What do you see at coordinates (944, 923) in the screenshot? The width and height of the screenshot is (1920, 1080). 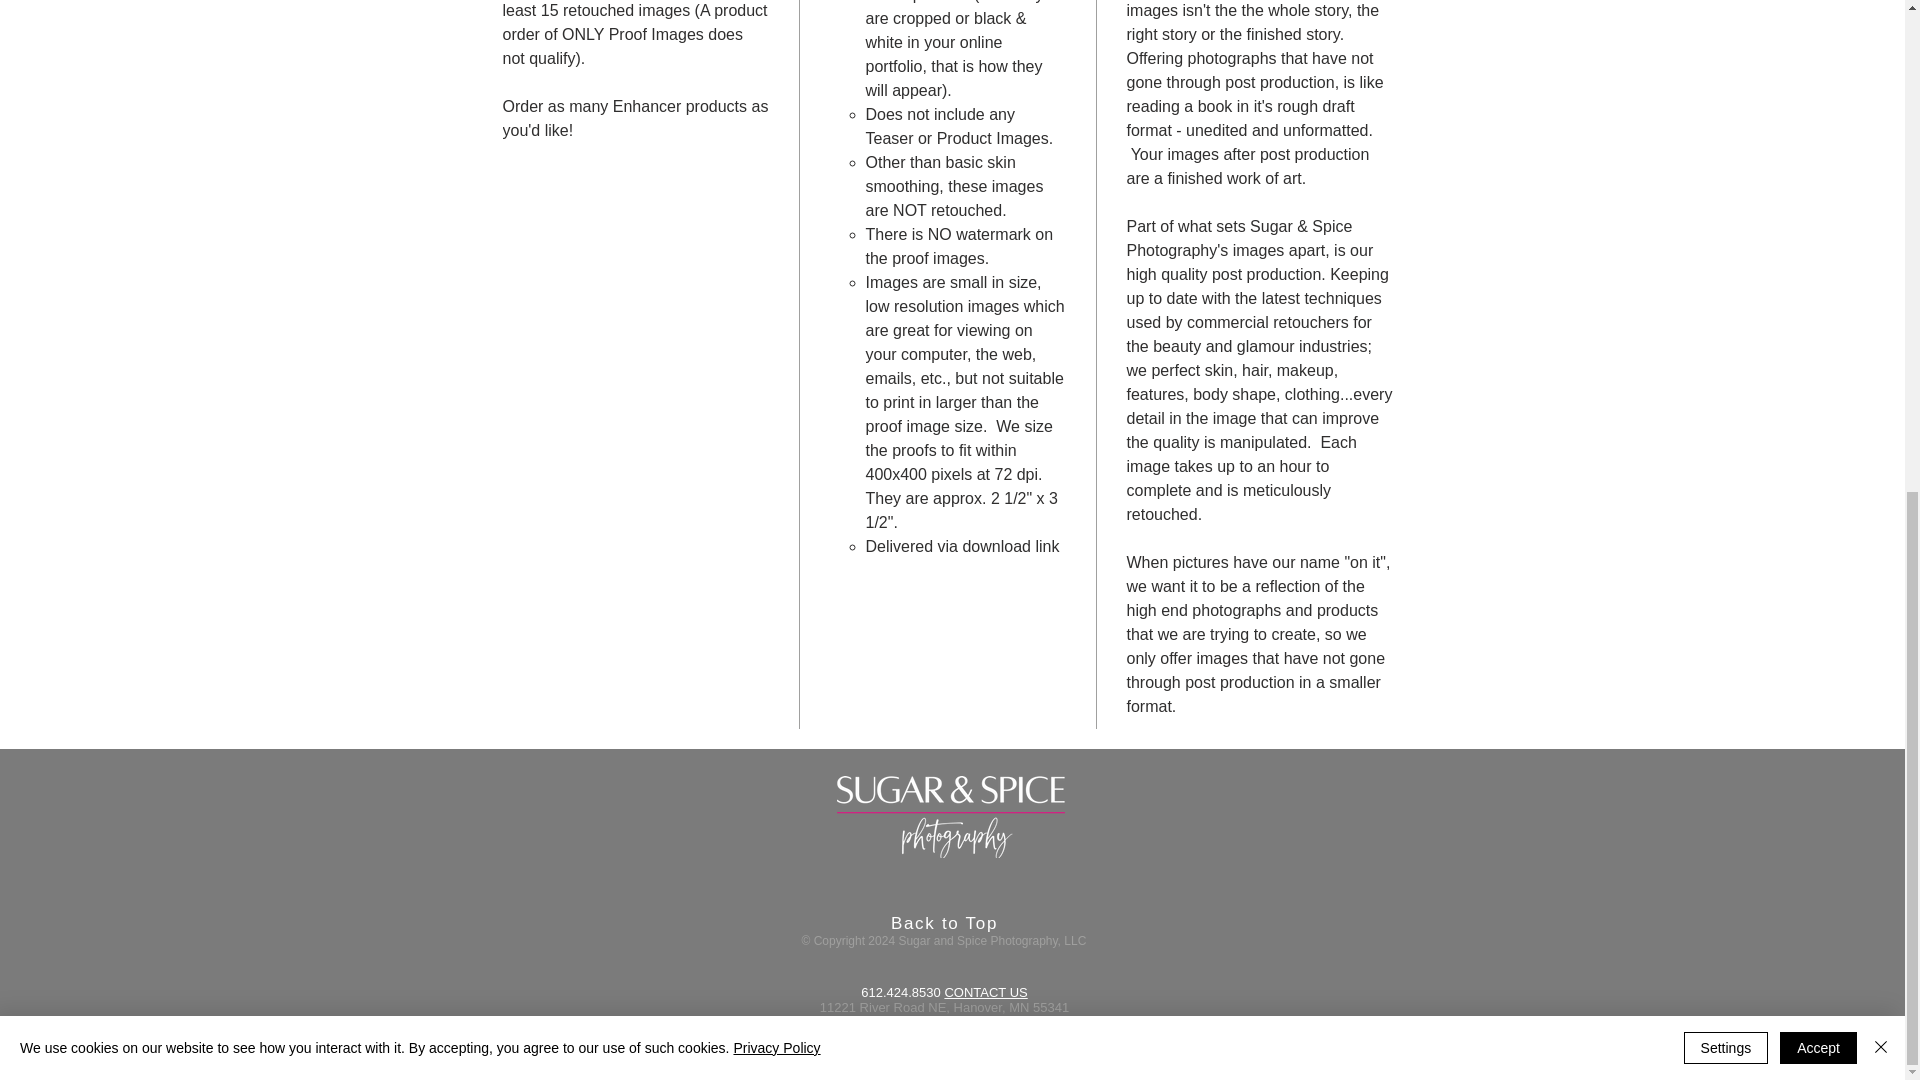 I see `Back to Top` at bounding box center [944, 923].